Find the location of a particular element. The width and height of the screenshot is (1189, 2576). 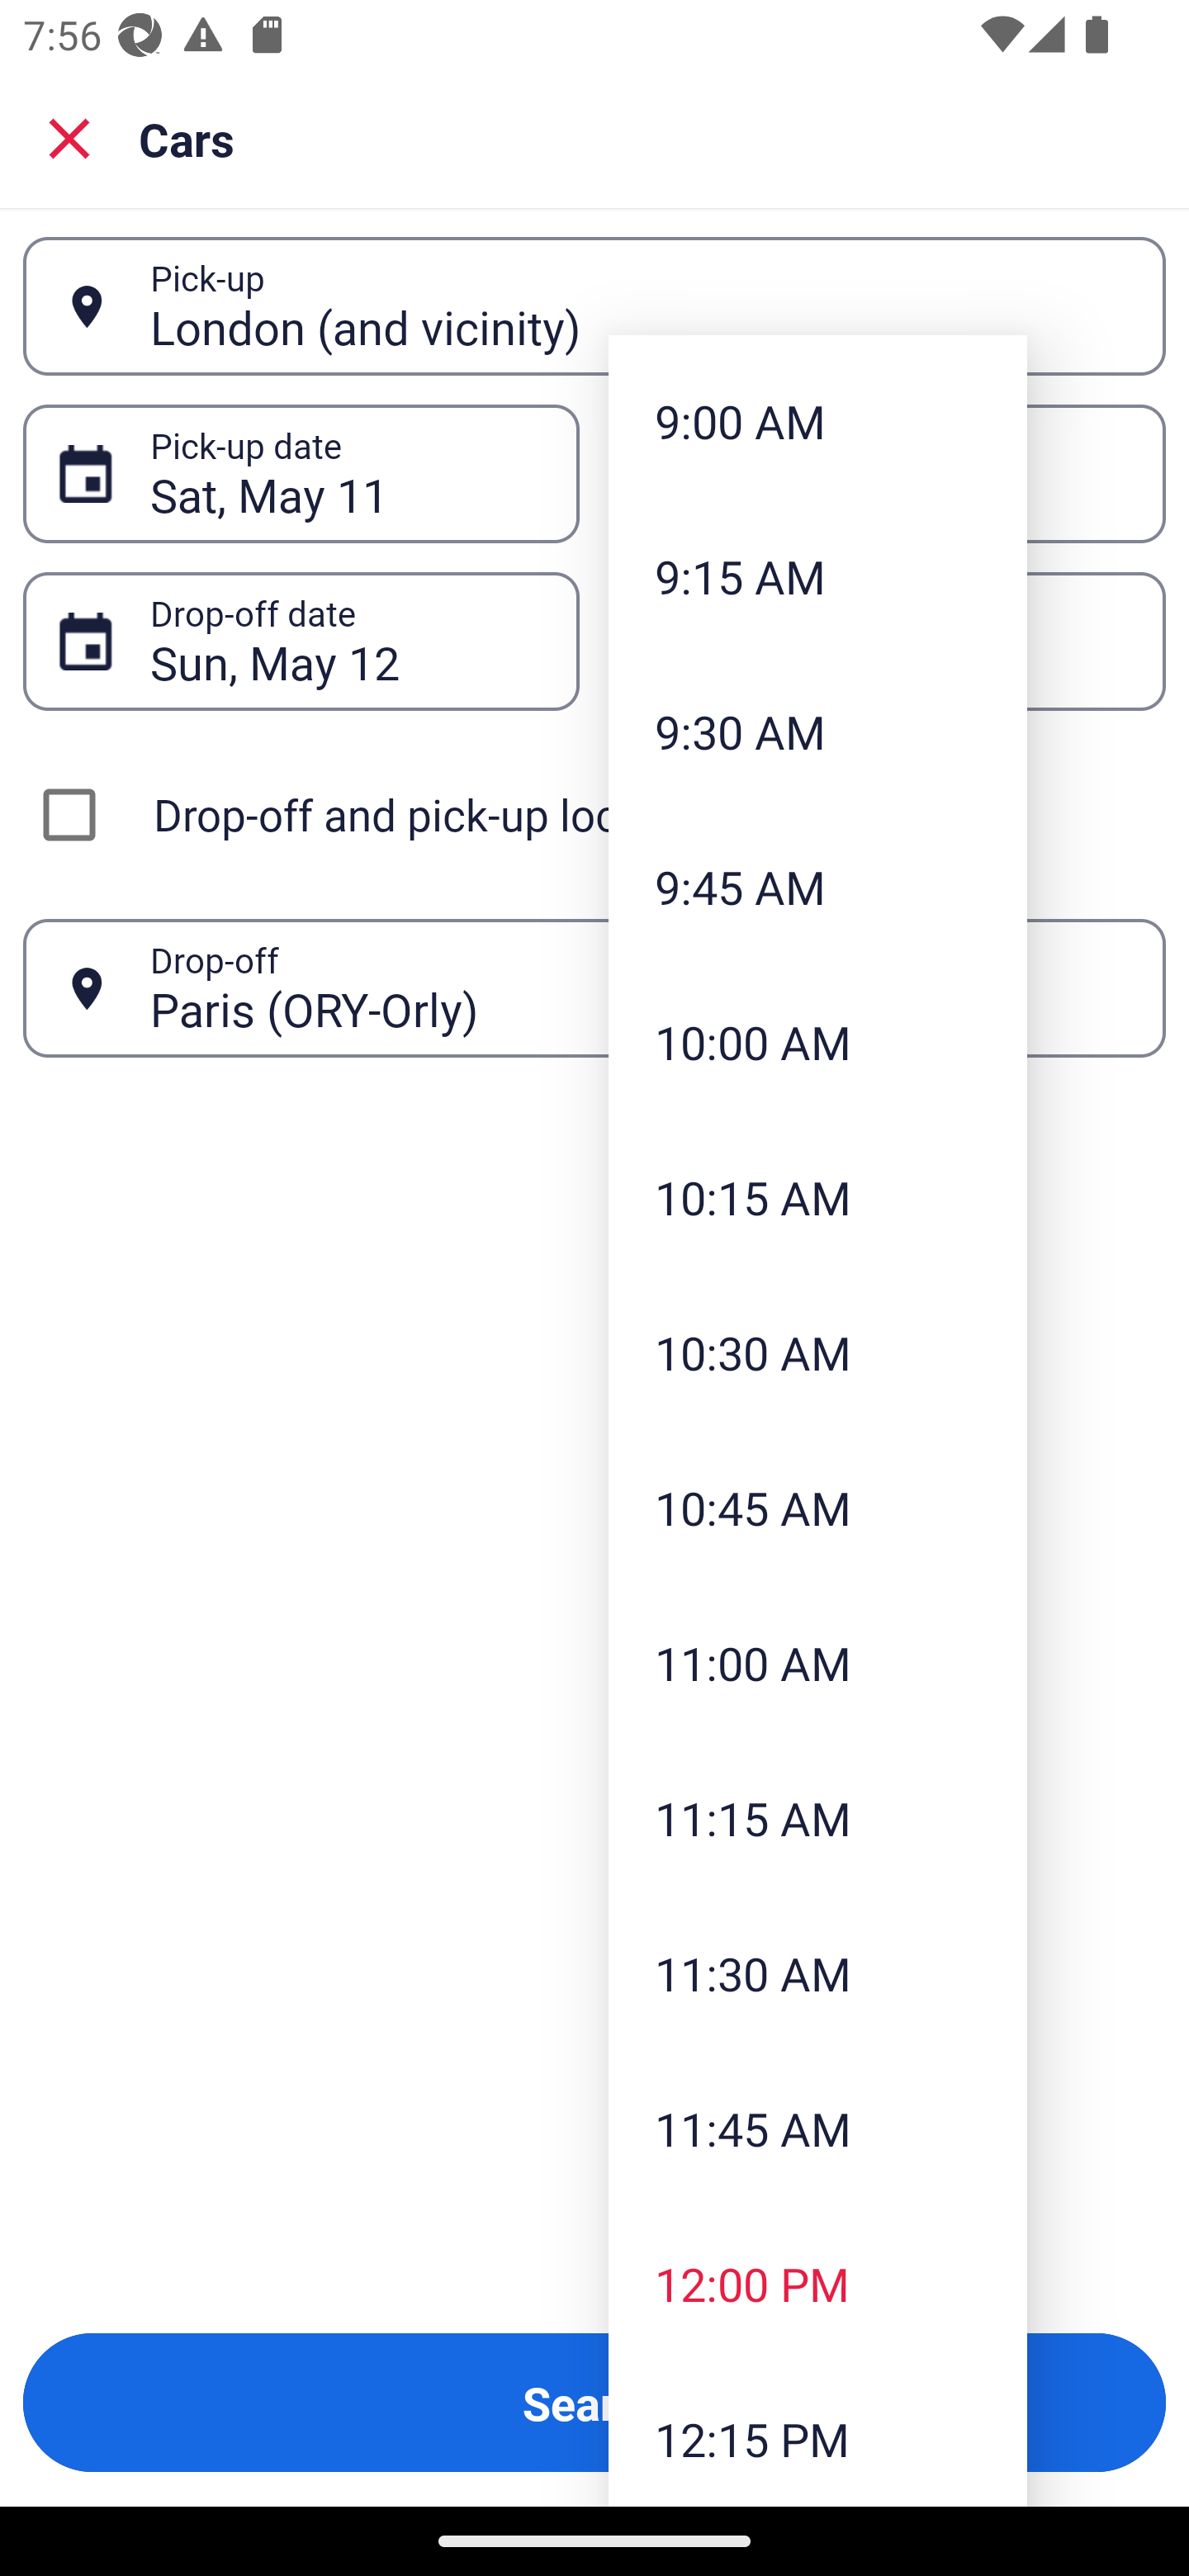

9:00 AM is located at coordinates (817, 421).